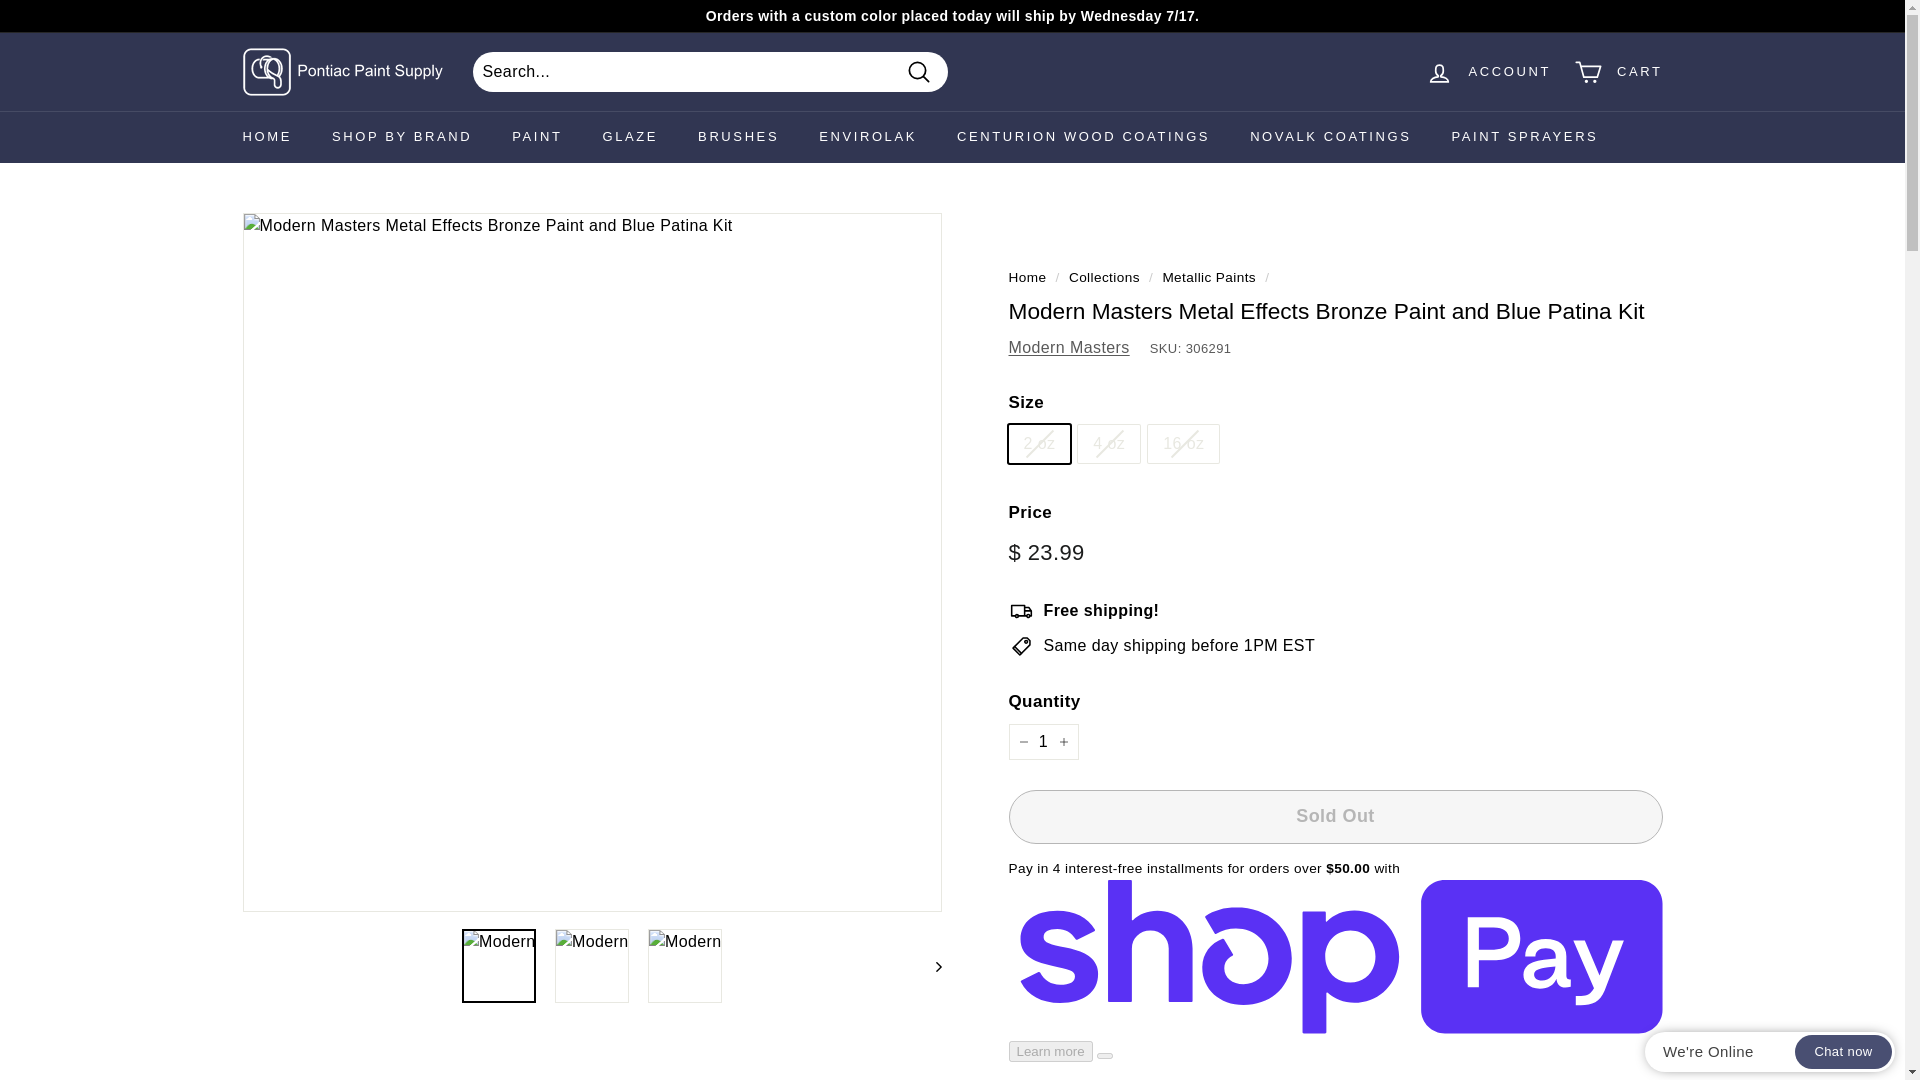 Image resolution: width=1920 pixels, height=1080 pixels. Describe the element at coordinates (1488, 72) in the screenshot. I see `ACCOUNT` at that location.